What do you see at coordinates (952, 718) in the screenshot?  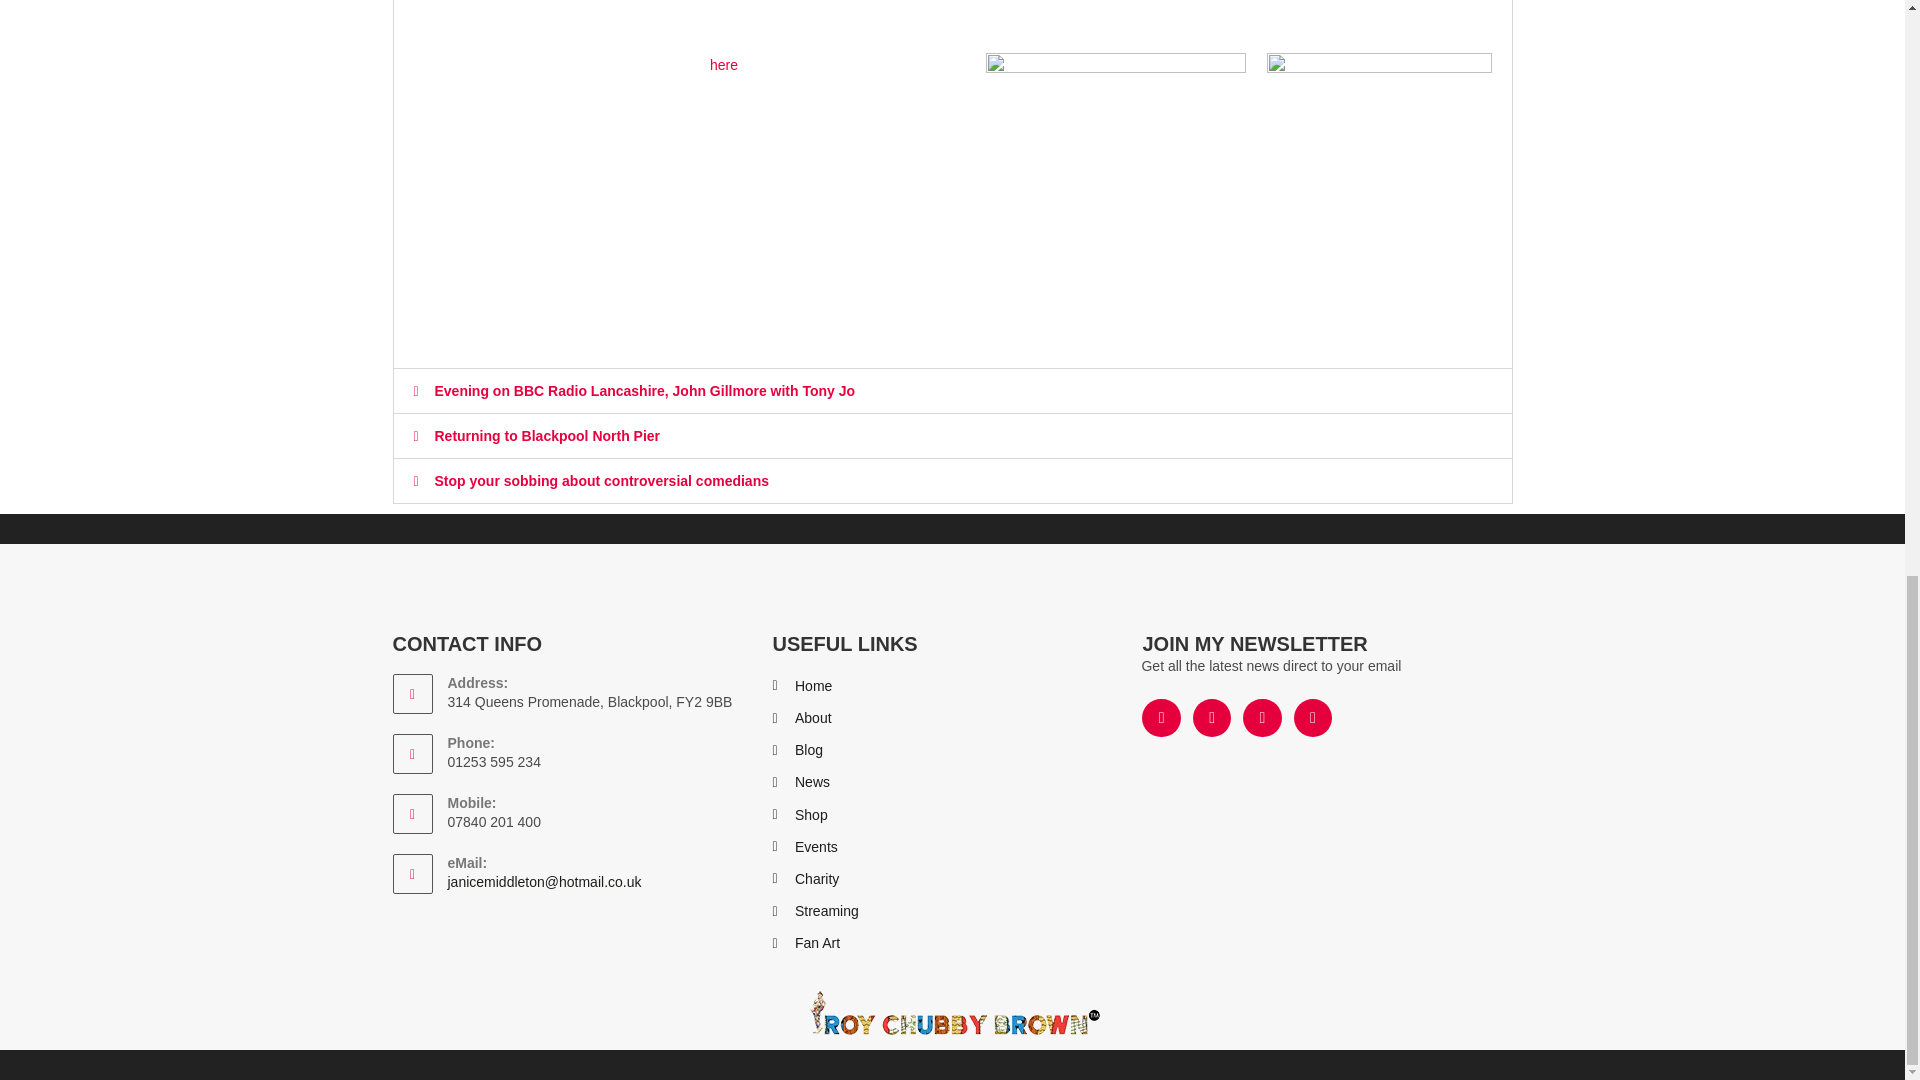 I see `About` at bounding box center [952, 718].